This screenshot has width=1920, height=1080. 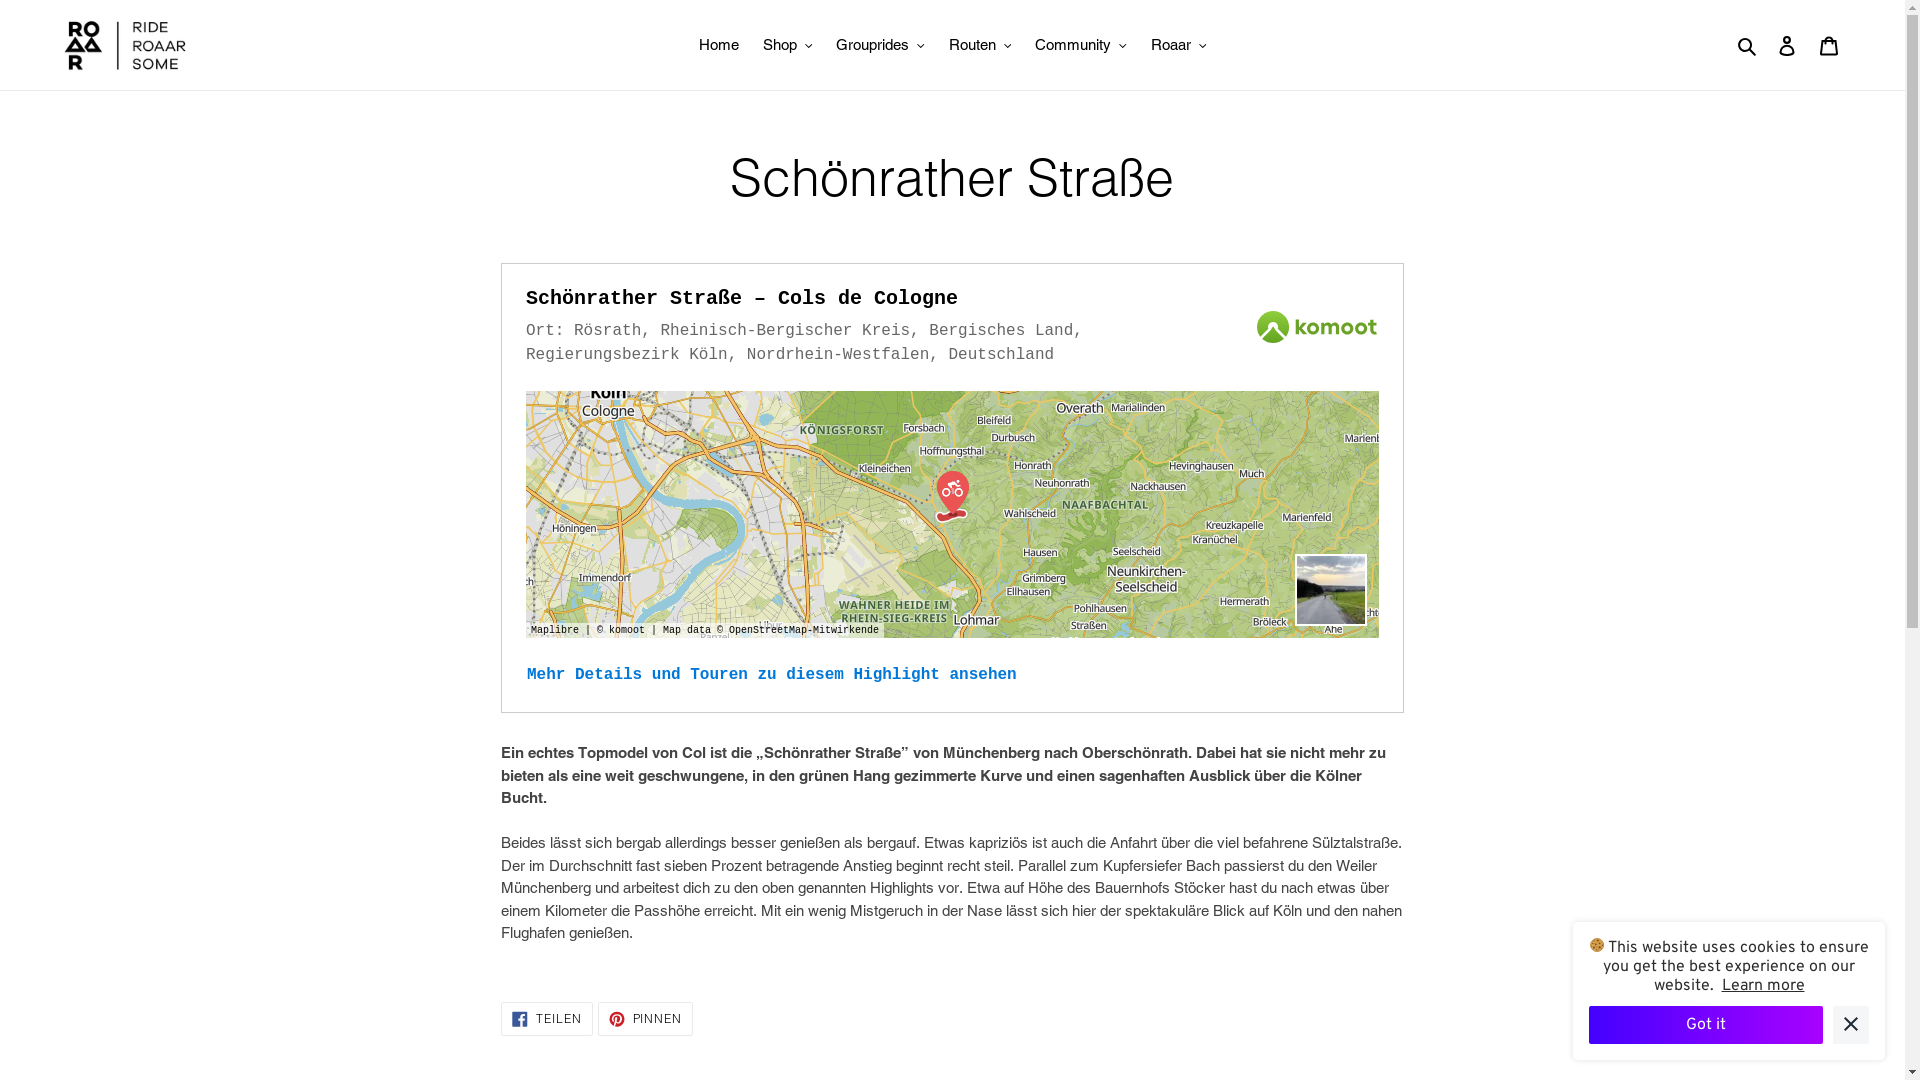 I want to click on Routen, so click(x=980, y=46).